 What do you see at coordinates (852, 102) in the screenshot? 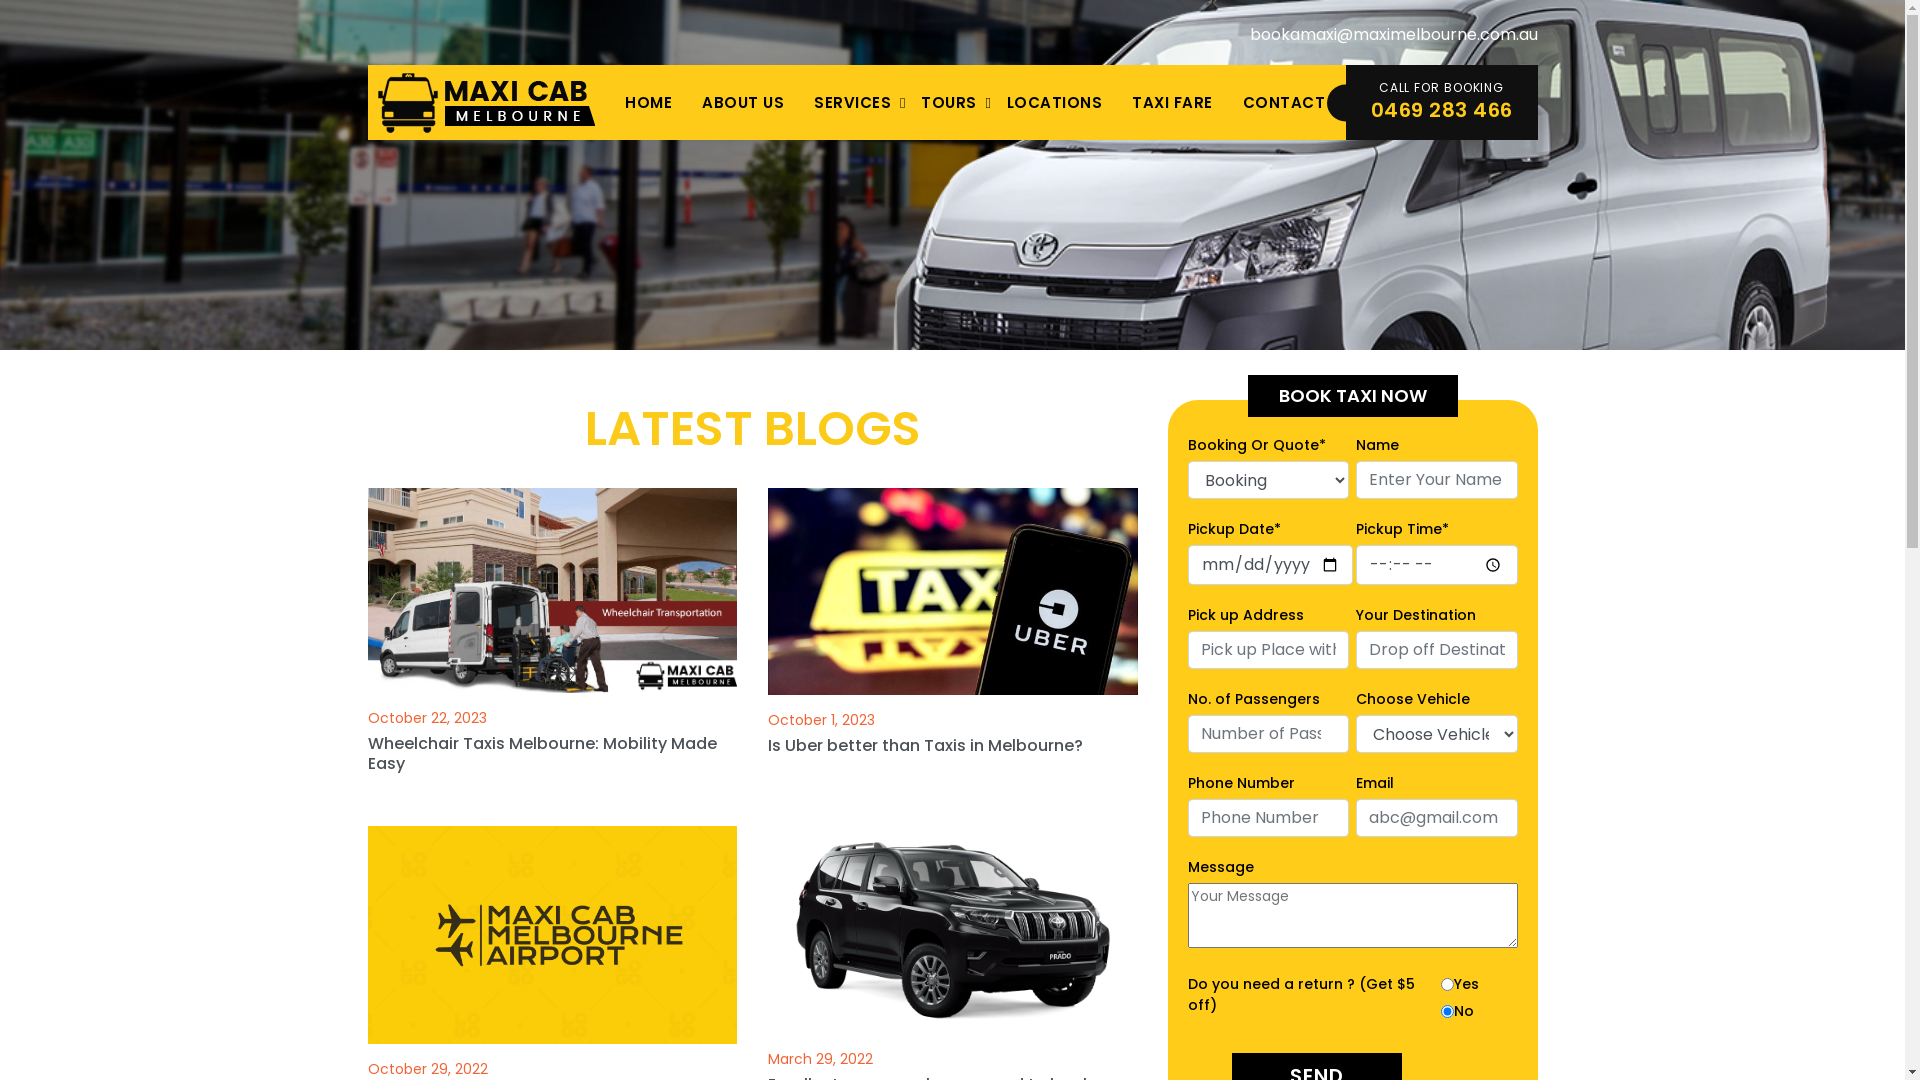
I see `SERVICES` at bounding box center [852, 102].